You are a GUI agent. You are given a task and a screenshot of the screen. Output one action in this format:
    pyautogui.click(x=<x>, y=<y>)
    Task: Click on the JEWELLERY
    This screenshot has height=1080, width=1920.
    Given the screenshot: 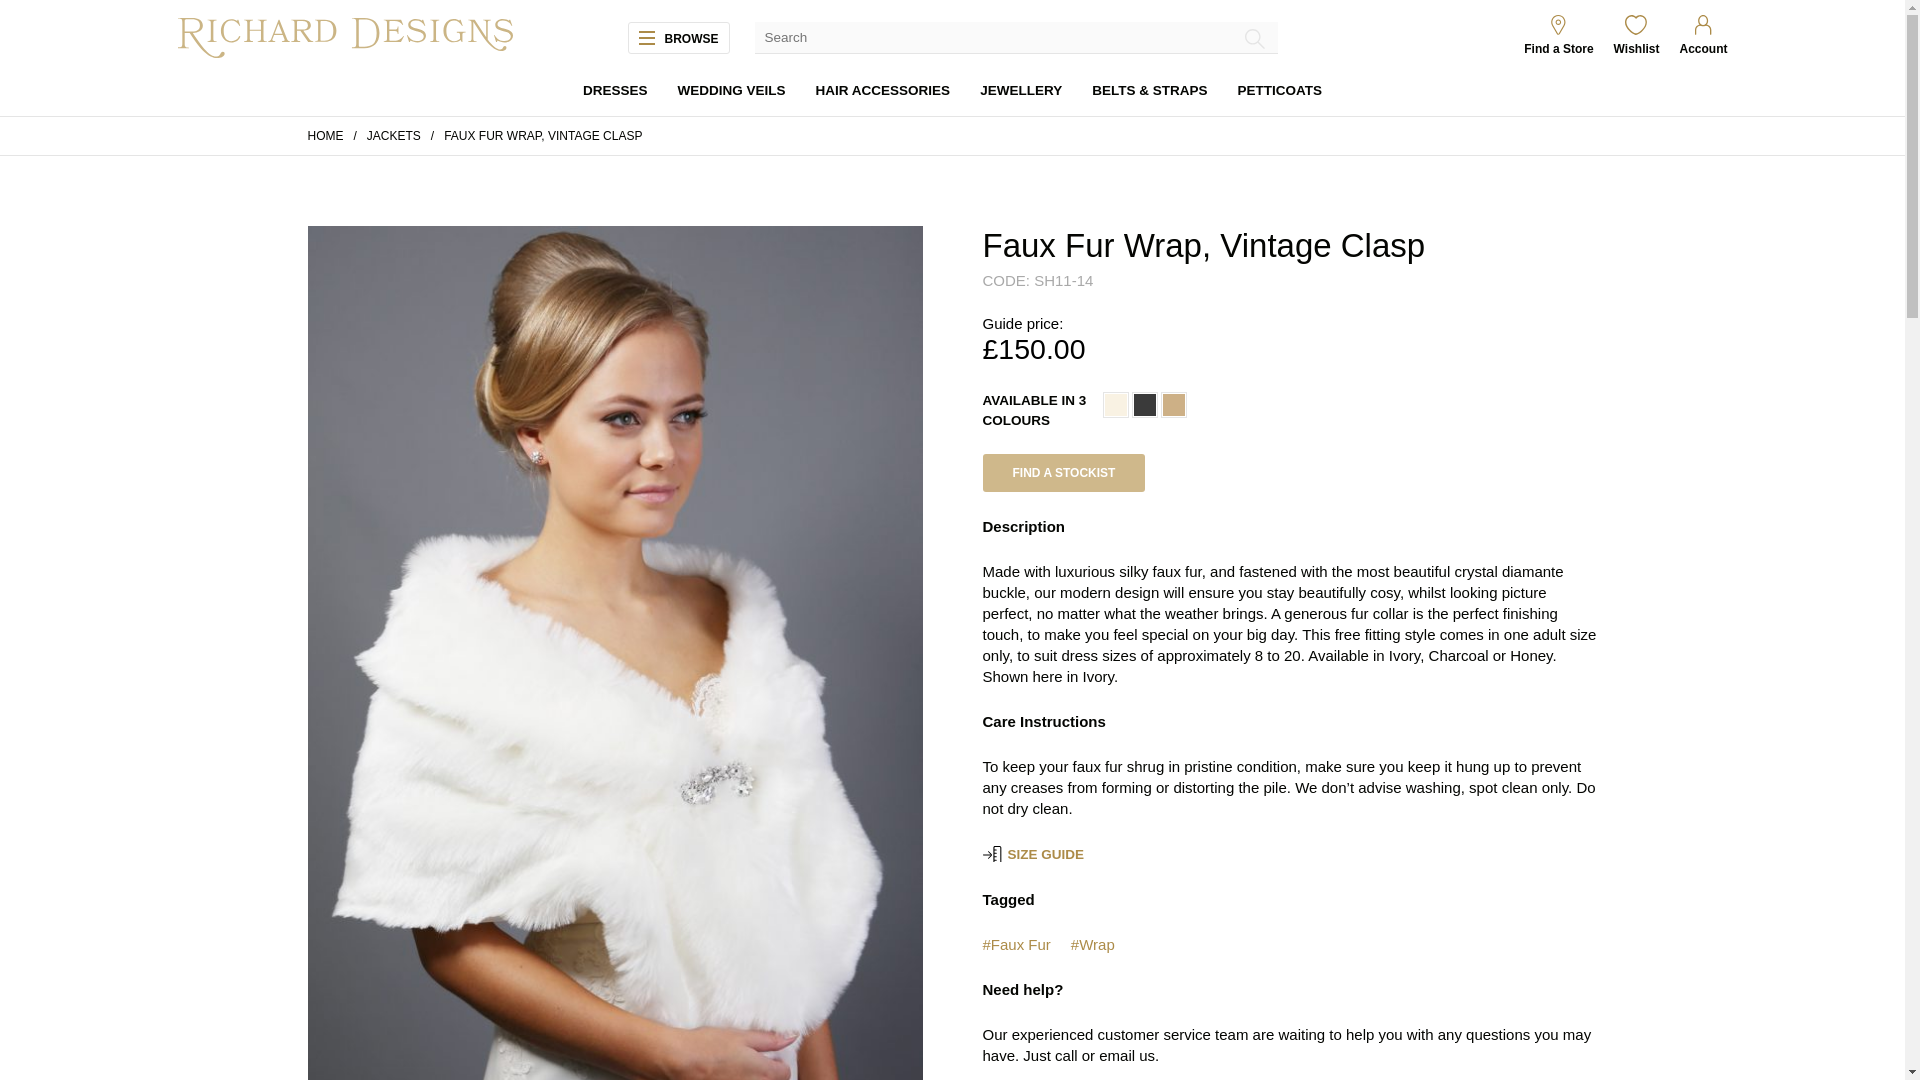 What is the action you would take?
    pyautogui.click(x=1020, y=92)
    